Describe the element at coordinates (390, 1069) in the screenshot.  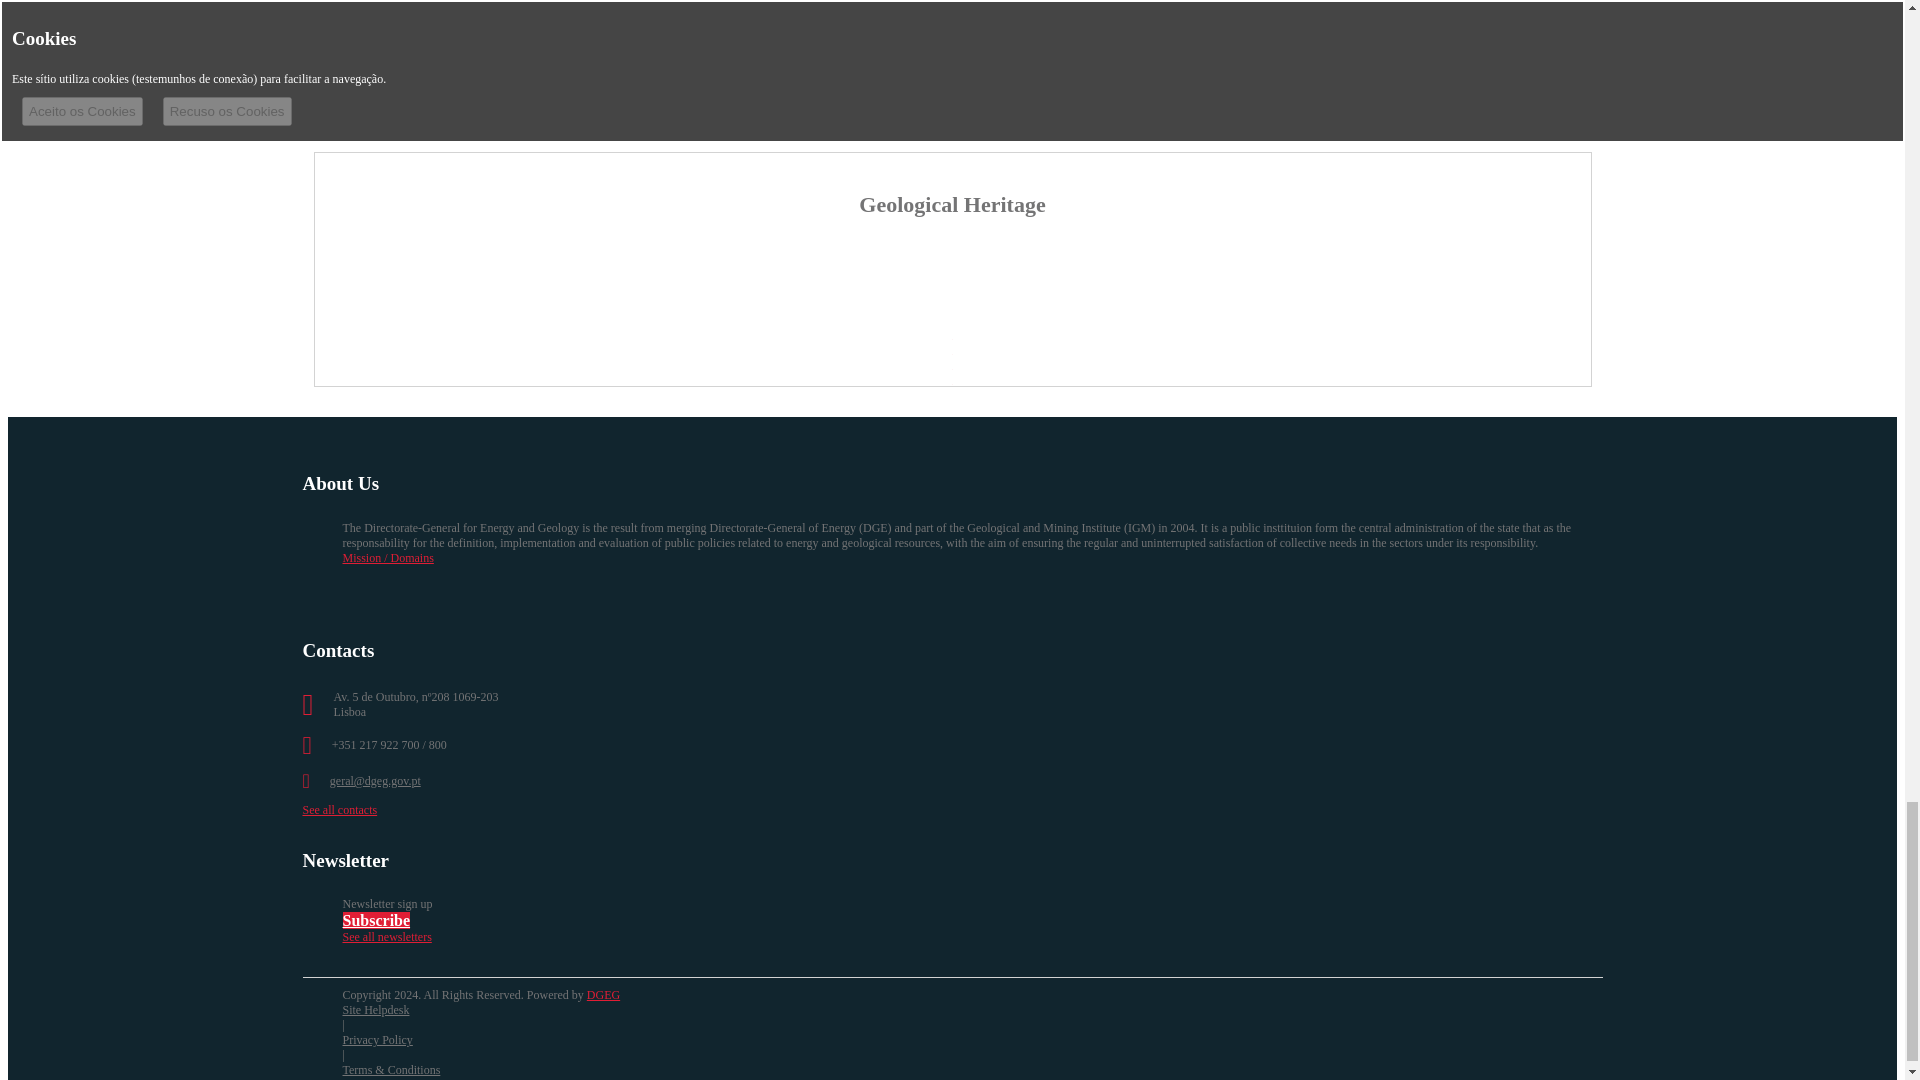
I see `Terms of use` at that location.